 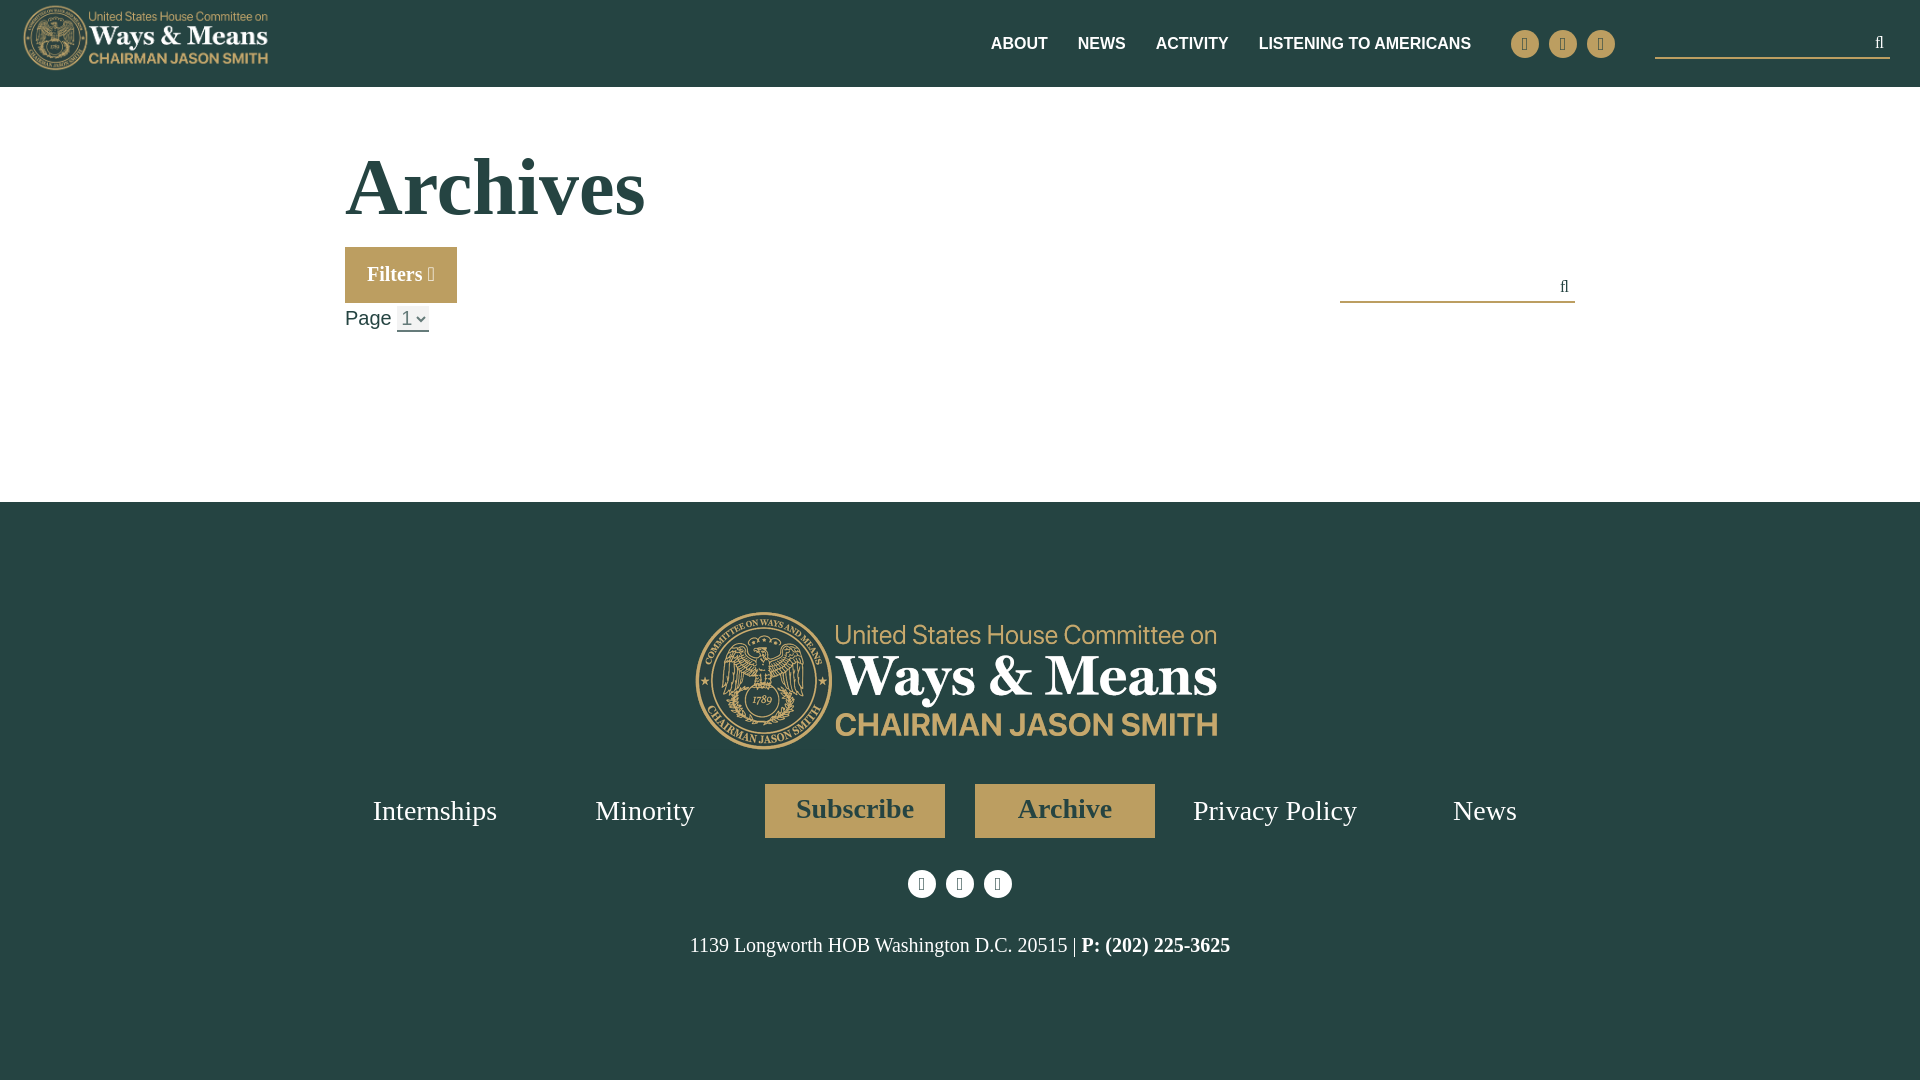 I want to click on Instagram, so click(x=960, y=884).